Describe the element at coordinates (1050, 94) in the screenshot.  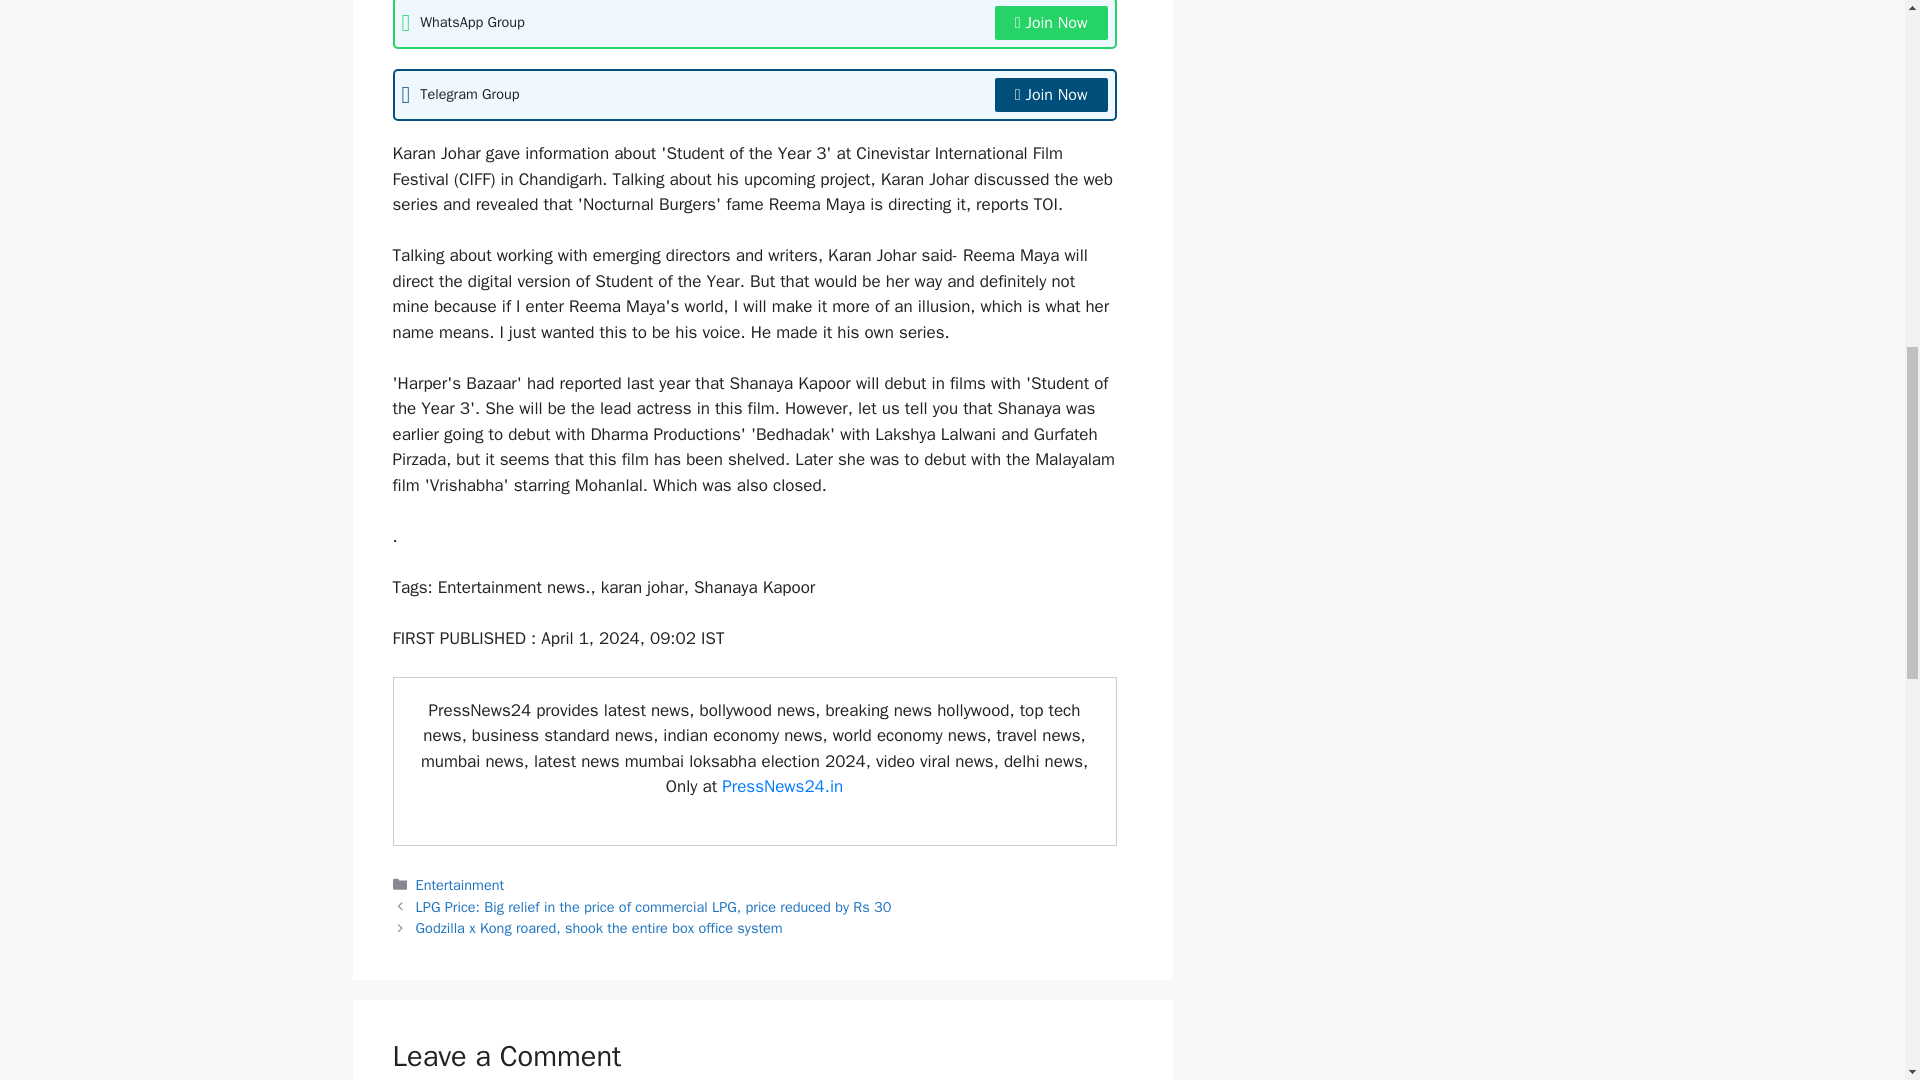
I see `Join Now` at that location.